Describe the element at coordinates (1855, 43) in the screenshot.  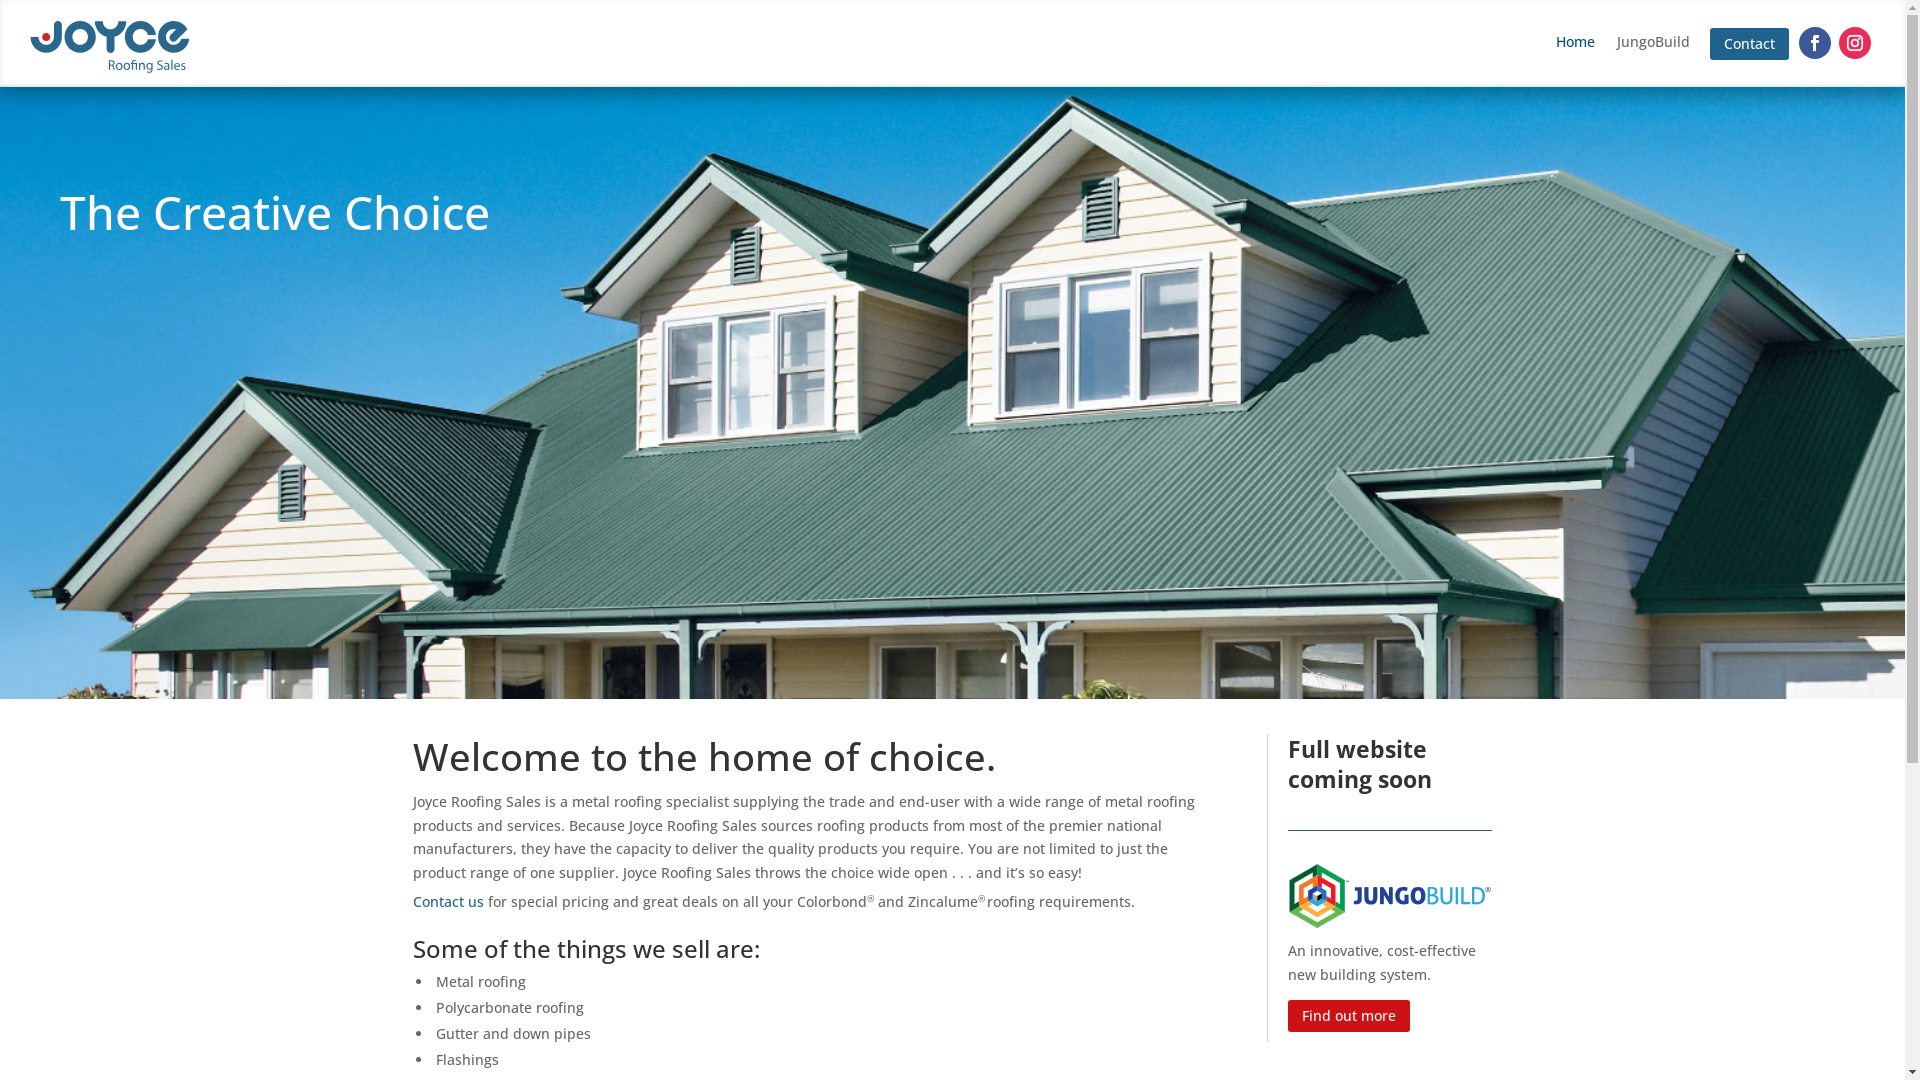
I see `Follow on Instagram` at that location.